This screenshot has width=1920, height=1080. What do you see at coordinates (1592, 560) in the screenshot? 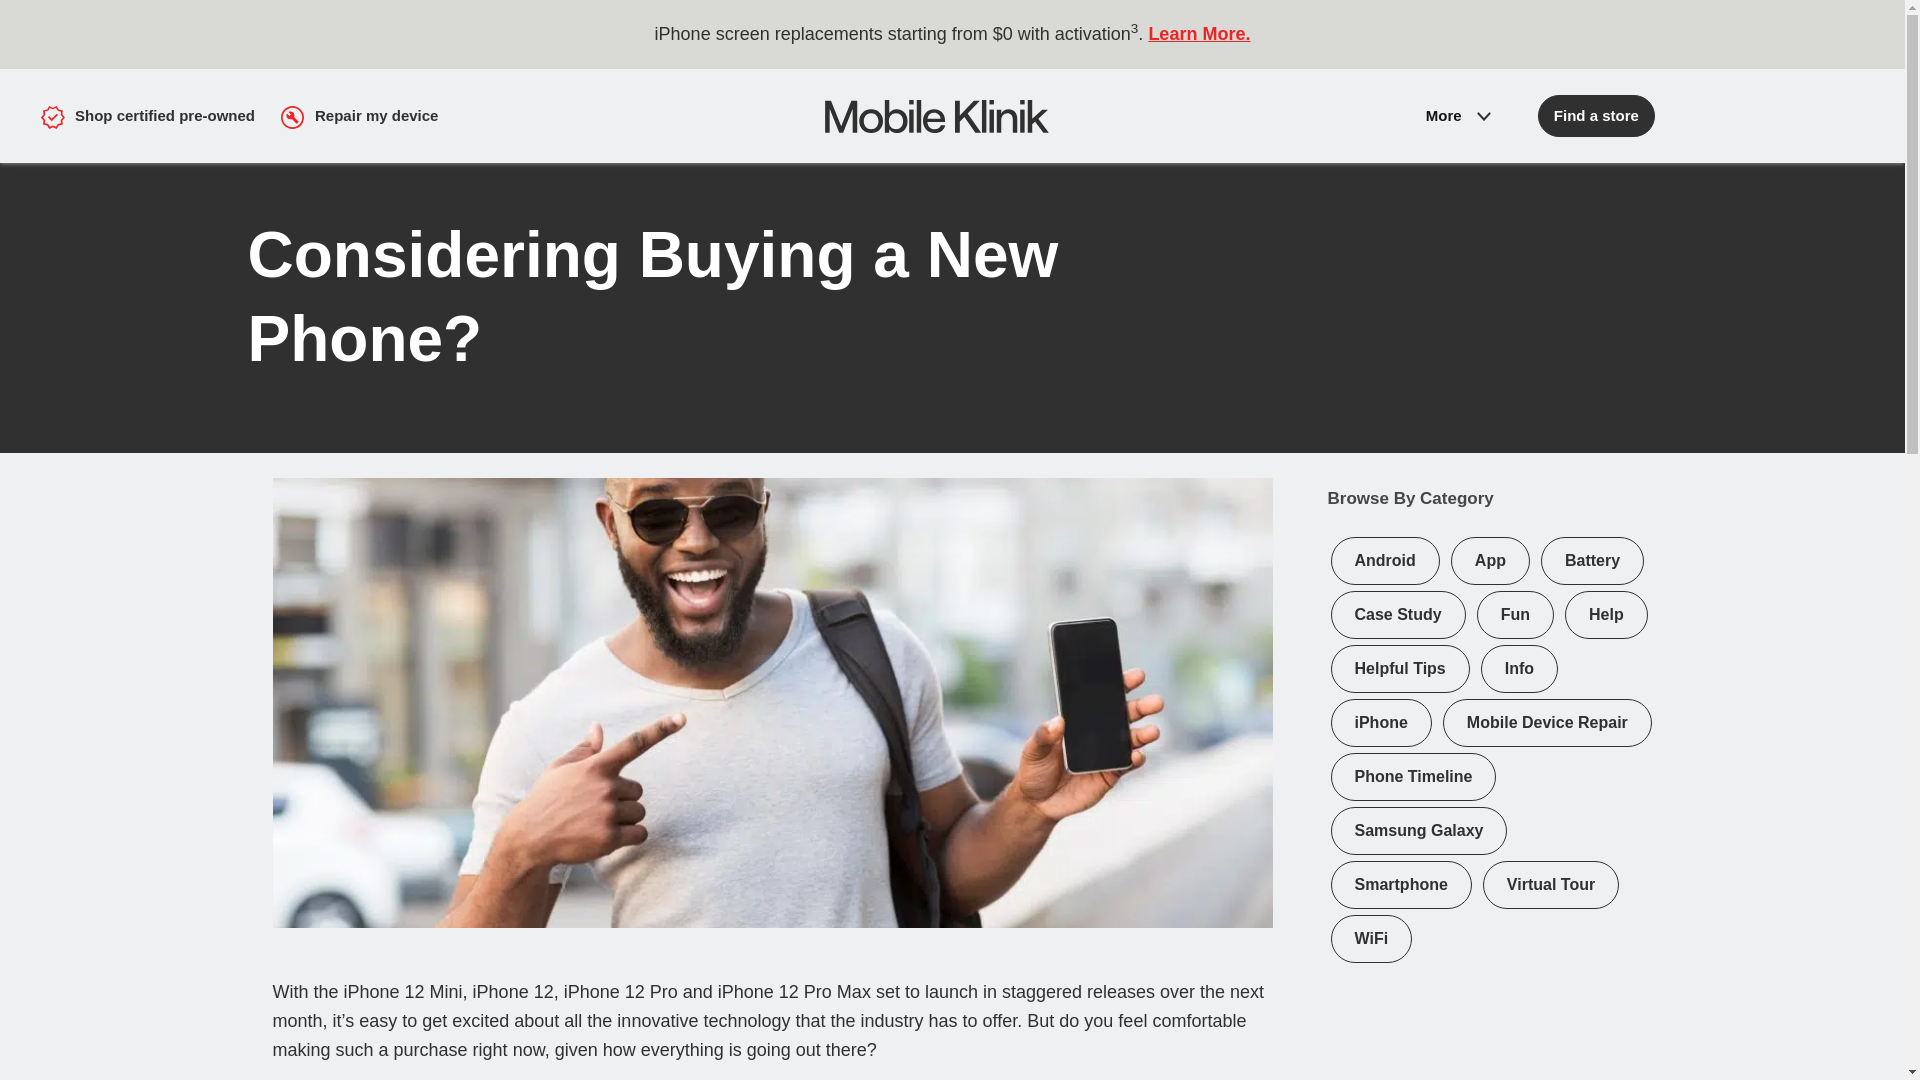
I see `Battery` at bounding box center [1592, 560].